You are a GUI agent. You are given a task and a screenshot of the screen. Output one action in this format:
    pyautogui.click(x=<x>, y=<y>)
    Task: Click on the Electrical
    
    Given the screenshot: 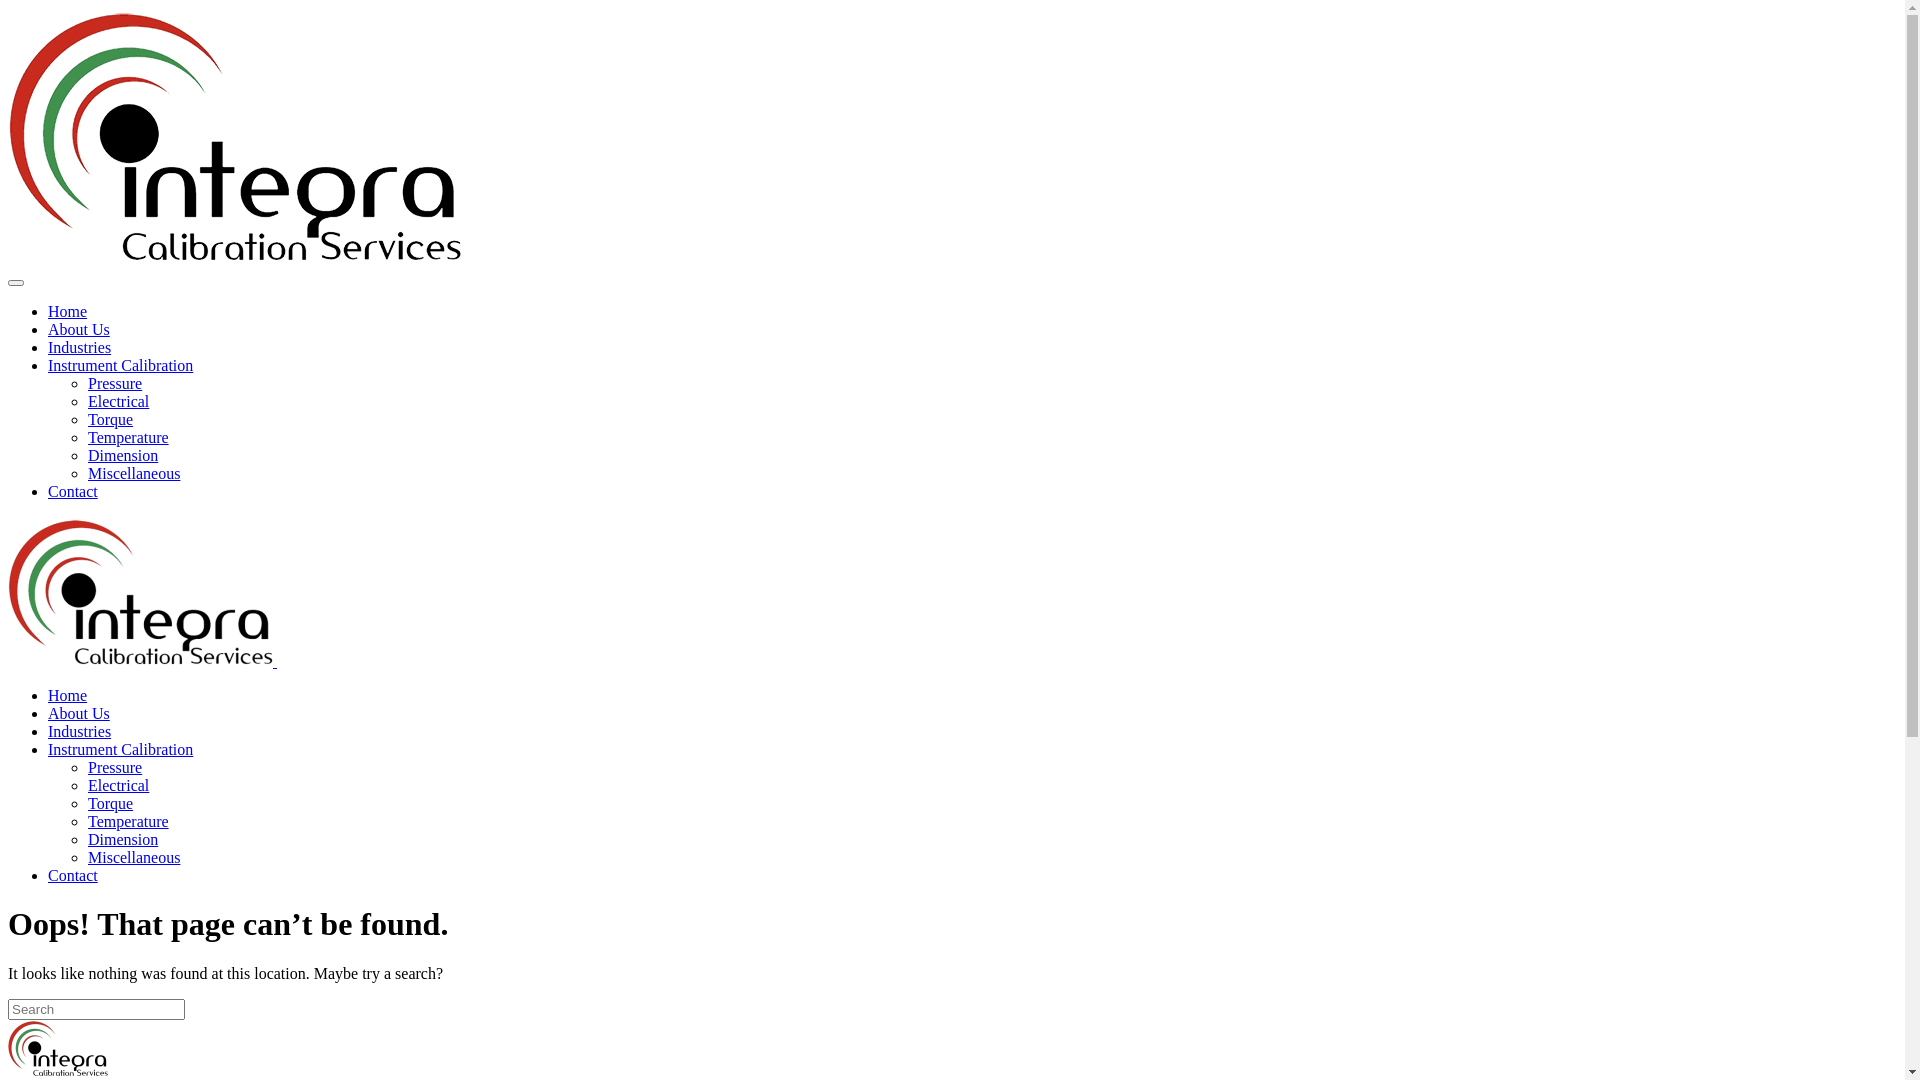 What is the action you would take?
    pyautogui.click(x=118, y=402)
    